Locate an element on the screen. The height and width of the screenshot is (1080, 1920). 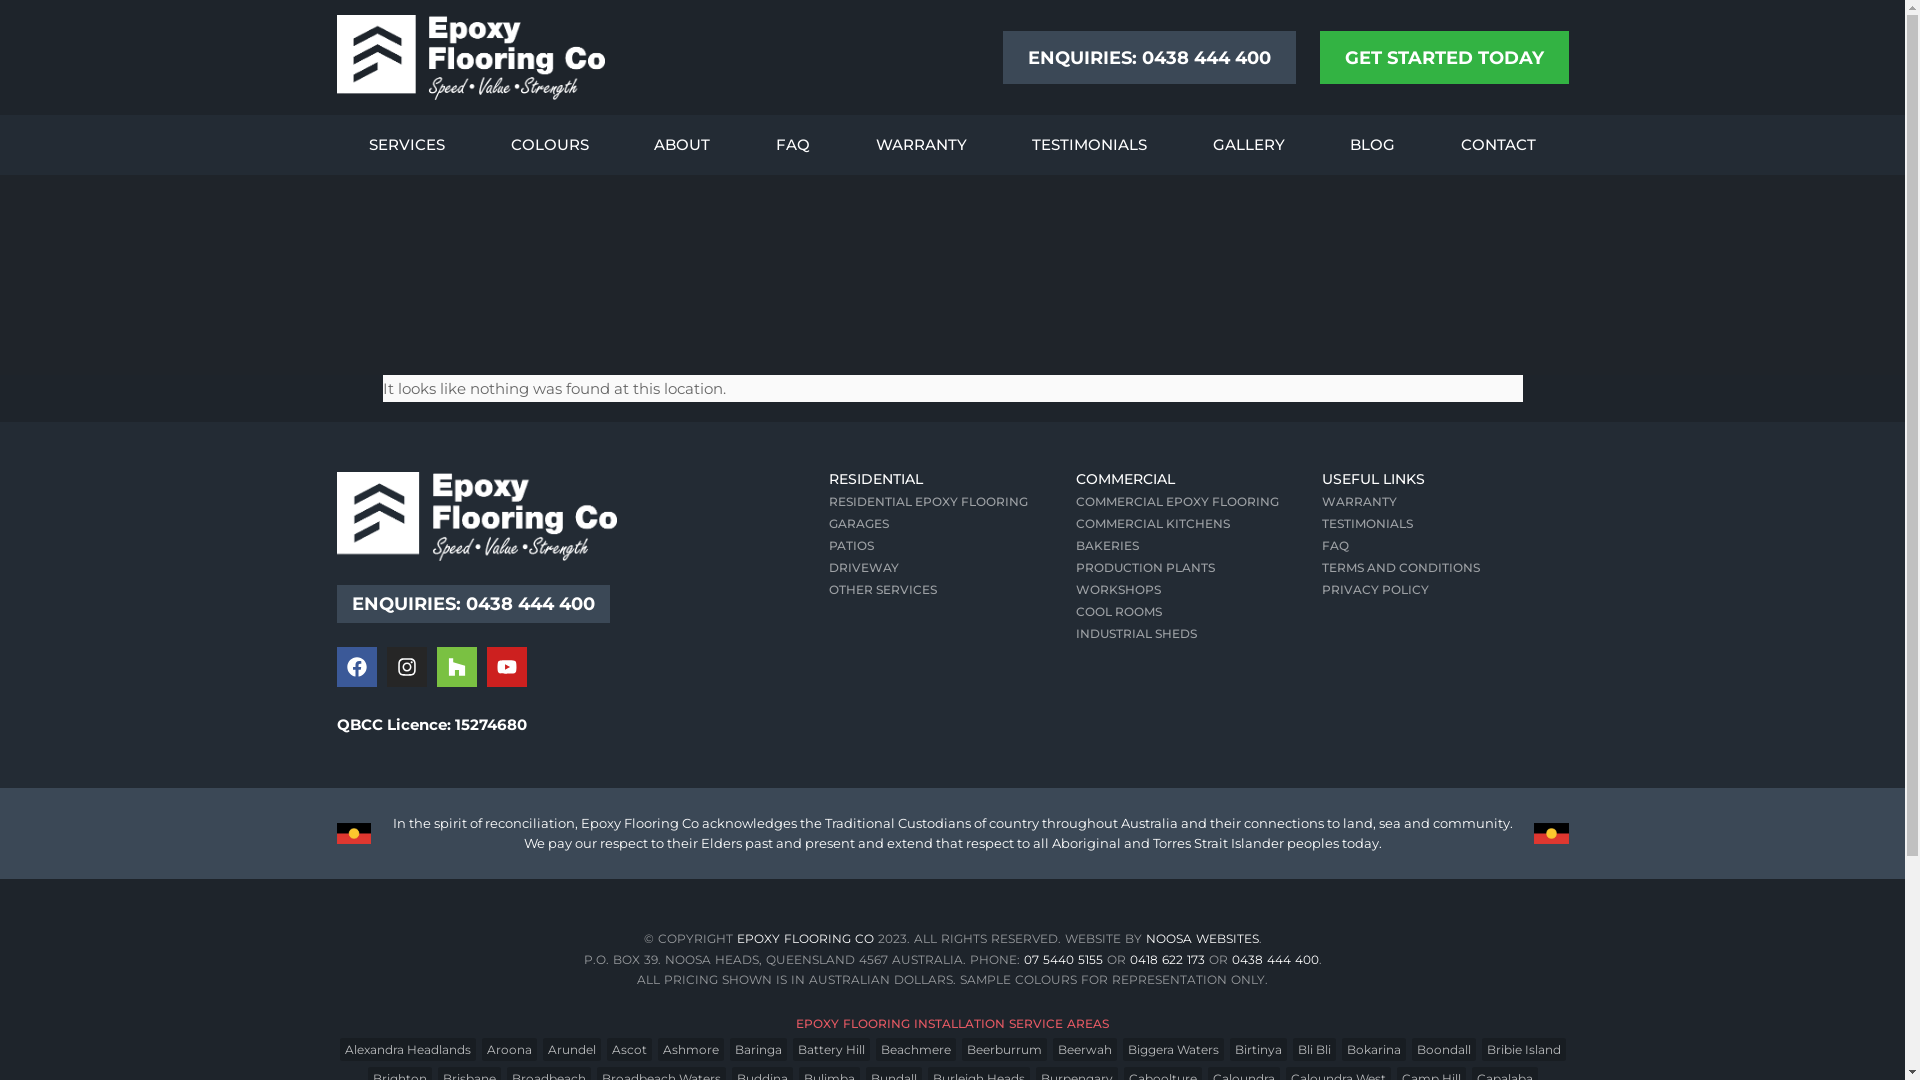
Aroona is located at coordinates (510, 1050).